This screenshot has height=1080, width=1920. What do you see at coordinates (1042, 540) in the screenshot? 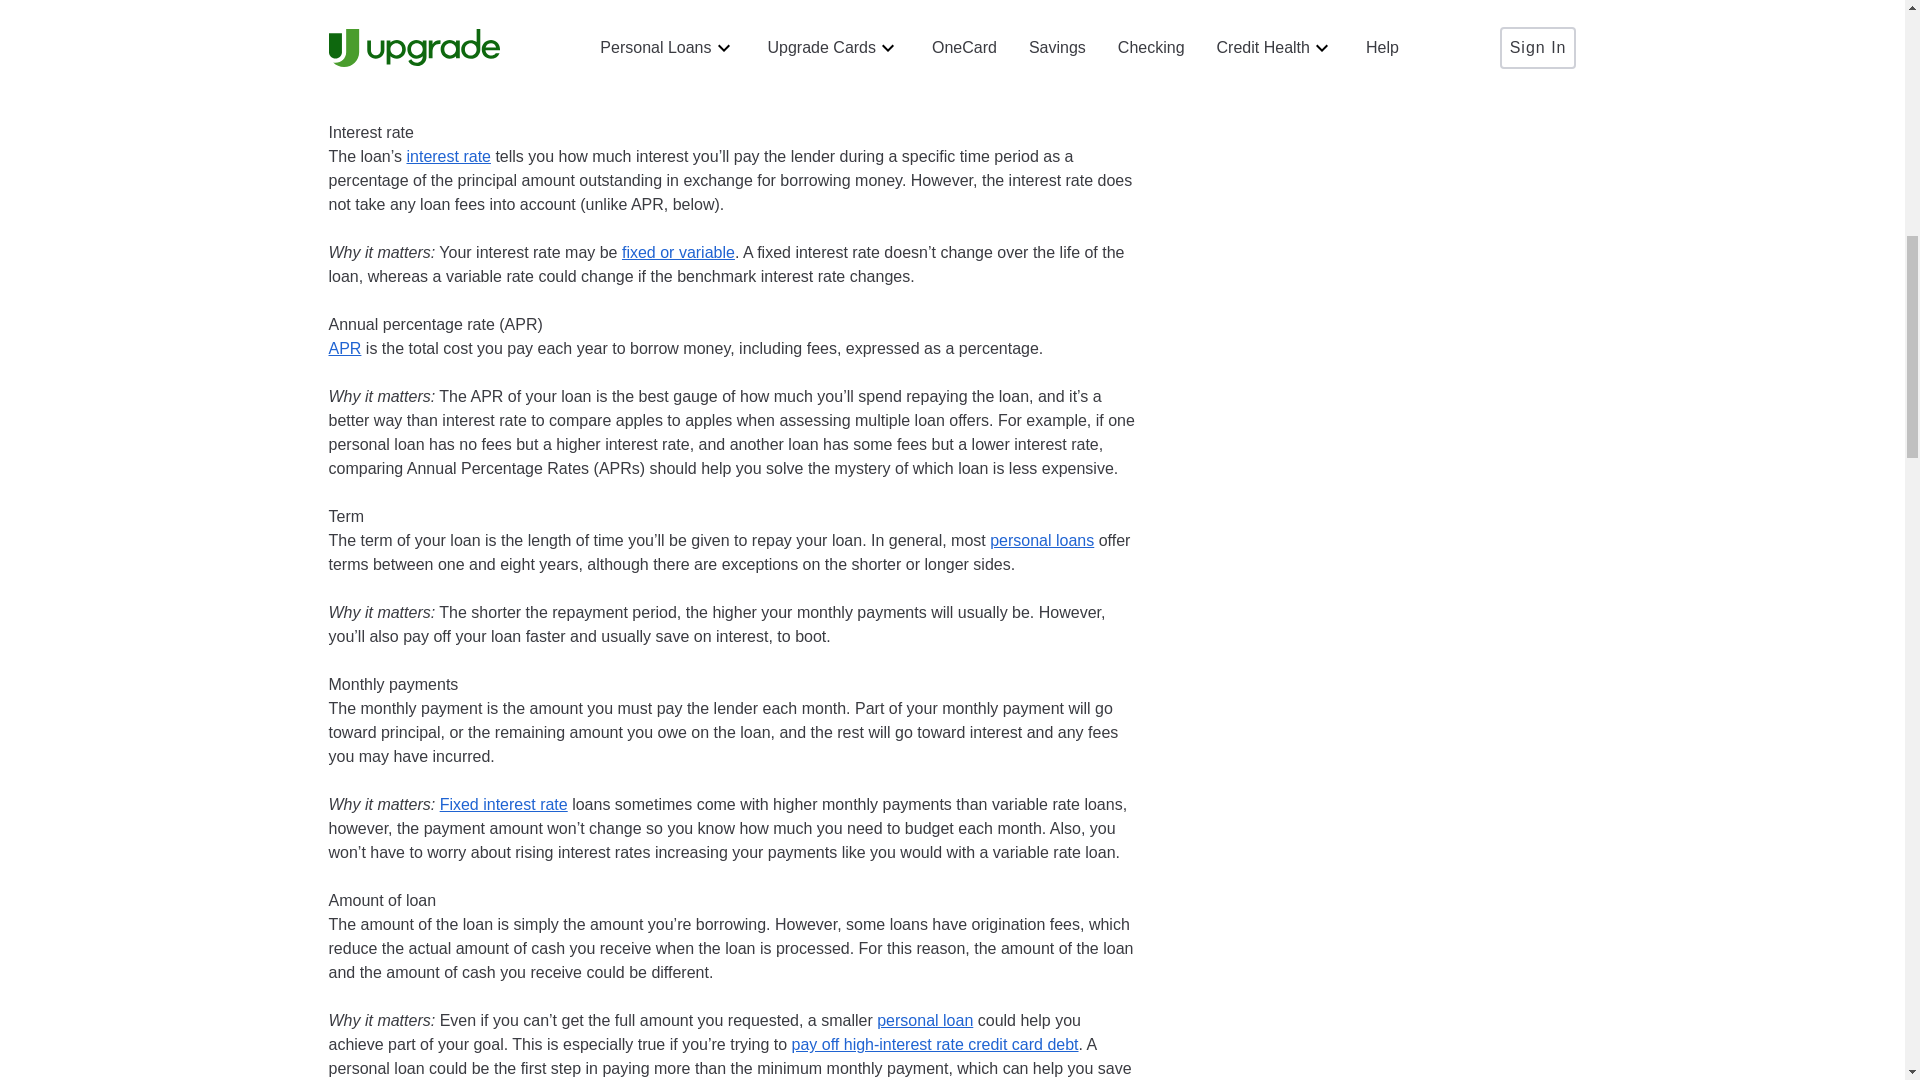
I see `personal loans` at bounding box center [1042, 540].